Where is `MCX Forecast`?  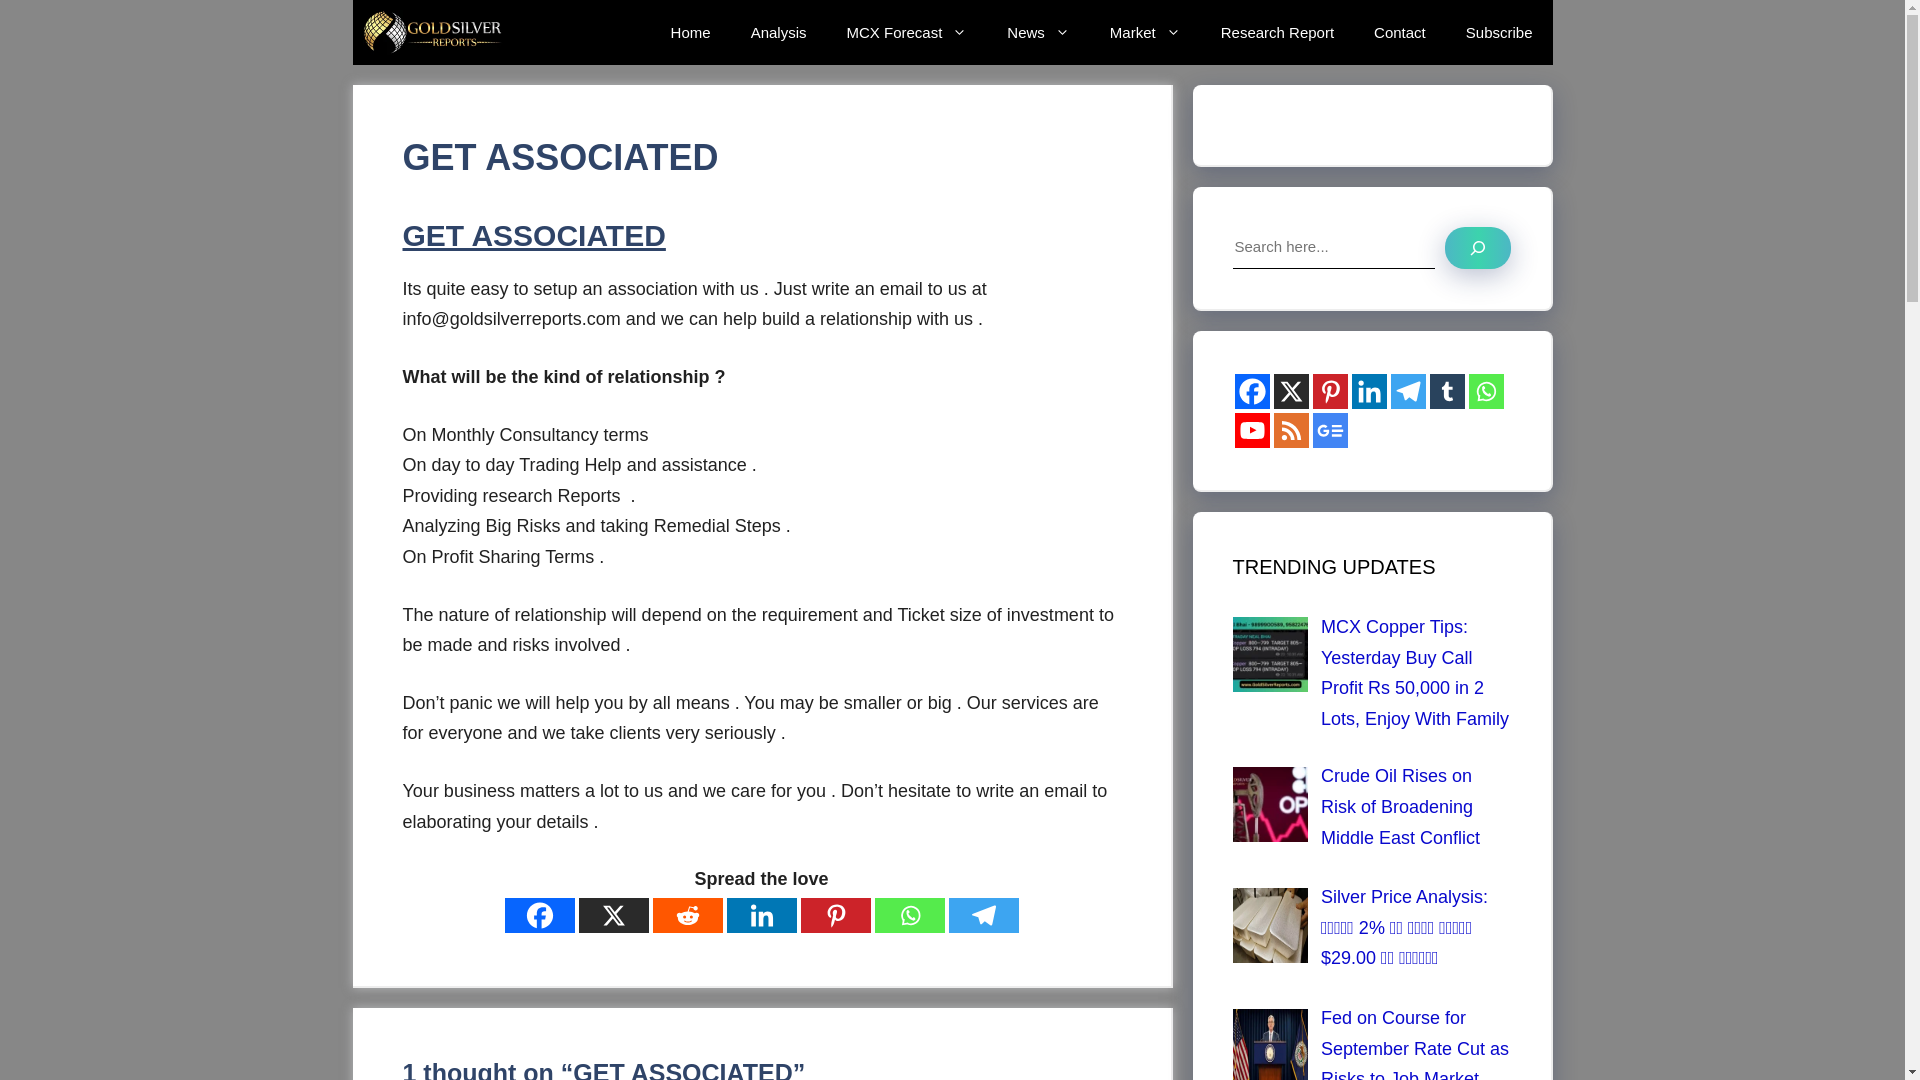
MCX Forecast is located at coordinates (906, 32).